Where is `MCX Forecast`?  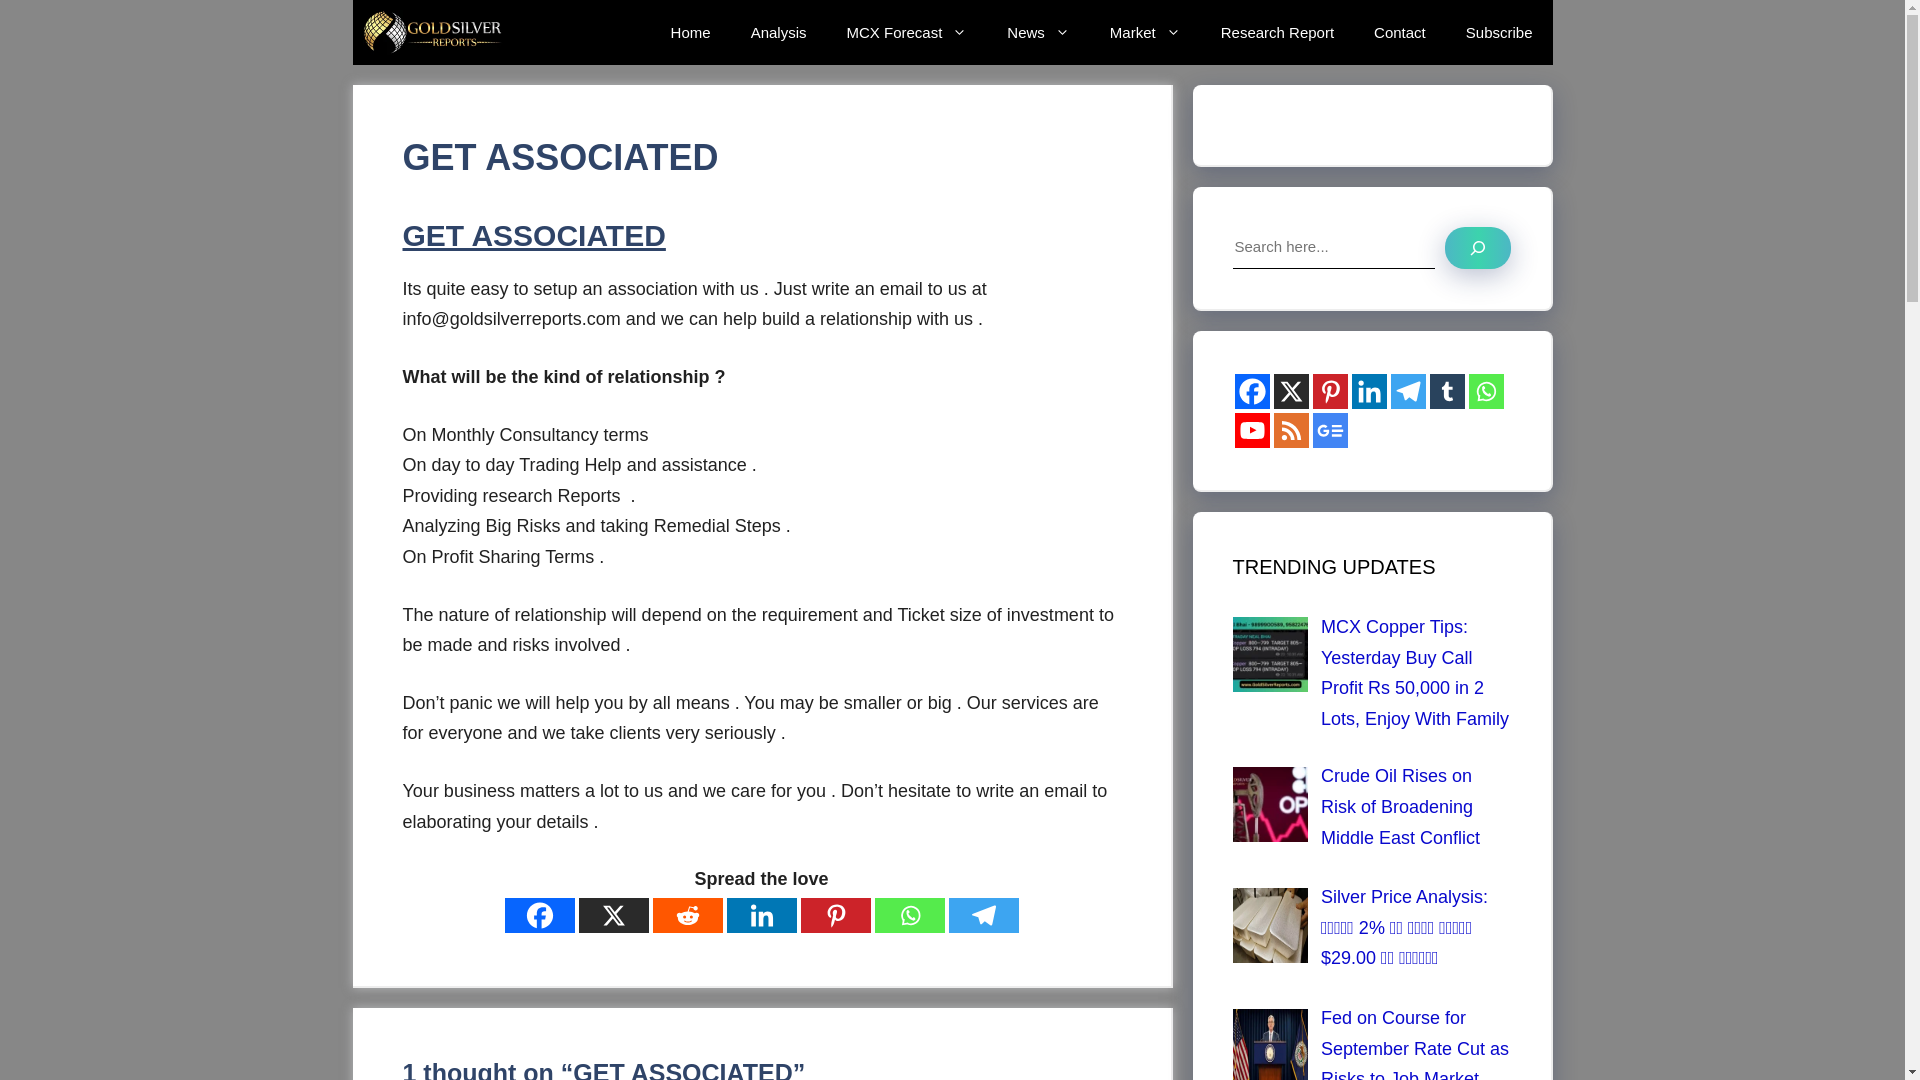
MCX Forecast is located at coordinates (906, 32).